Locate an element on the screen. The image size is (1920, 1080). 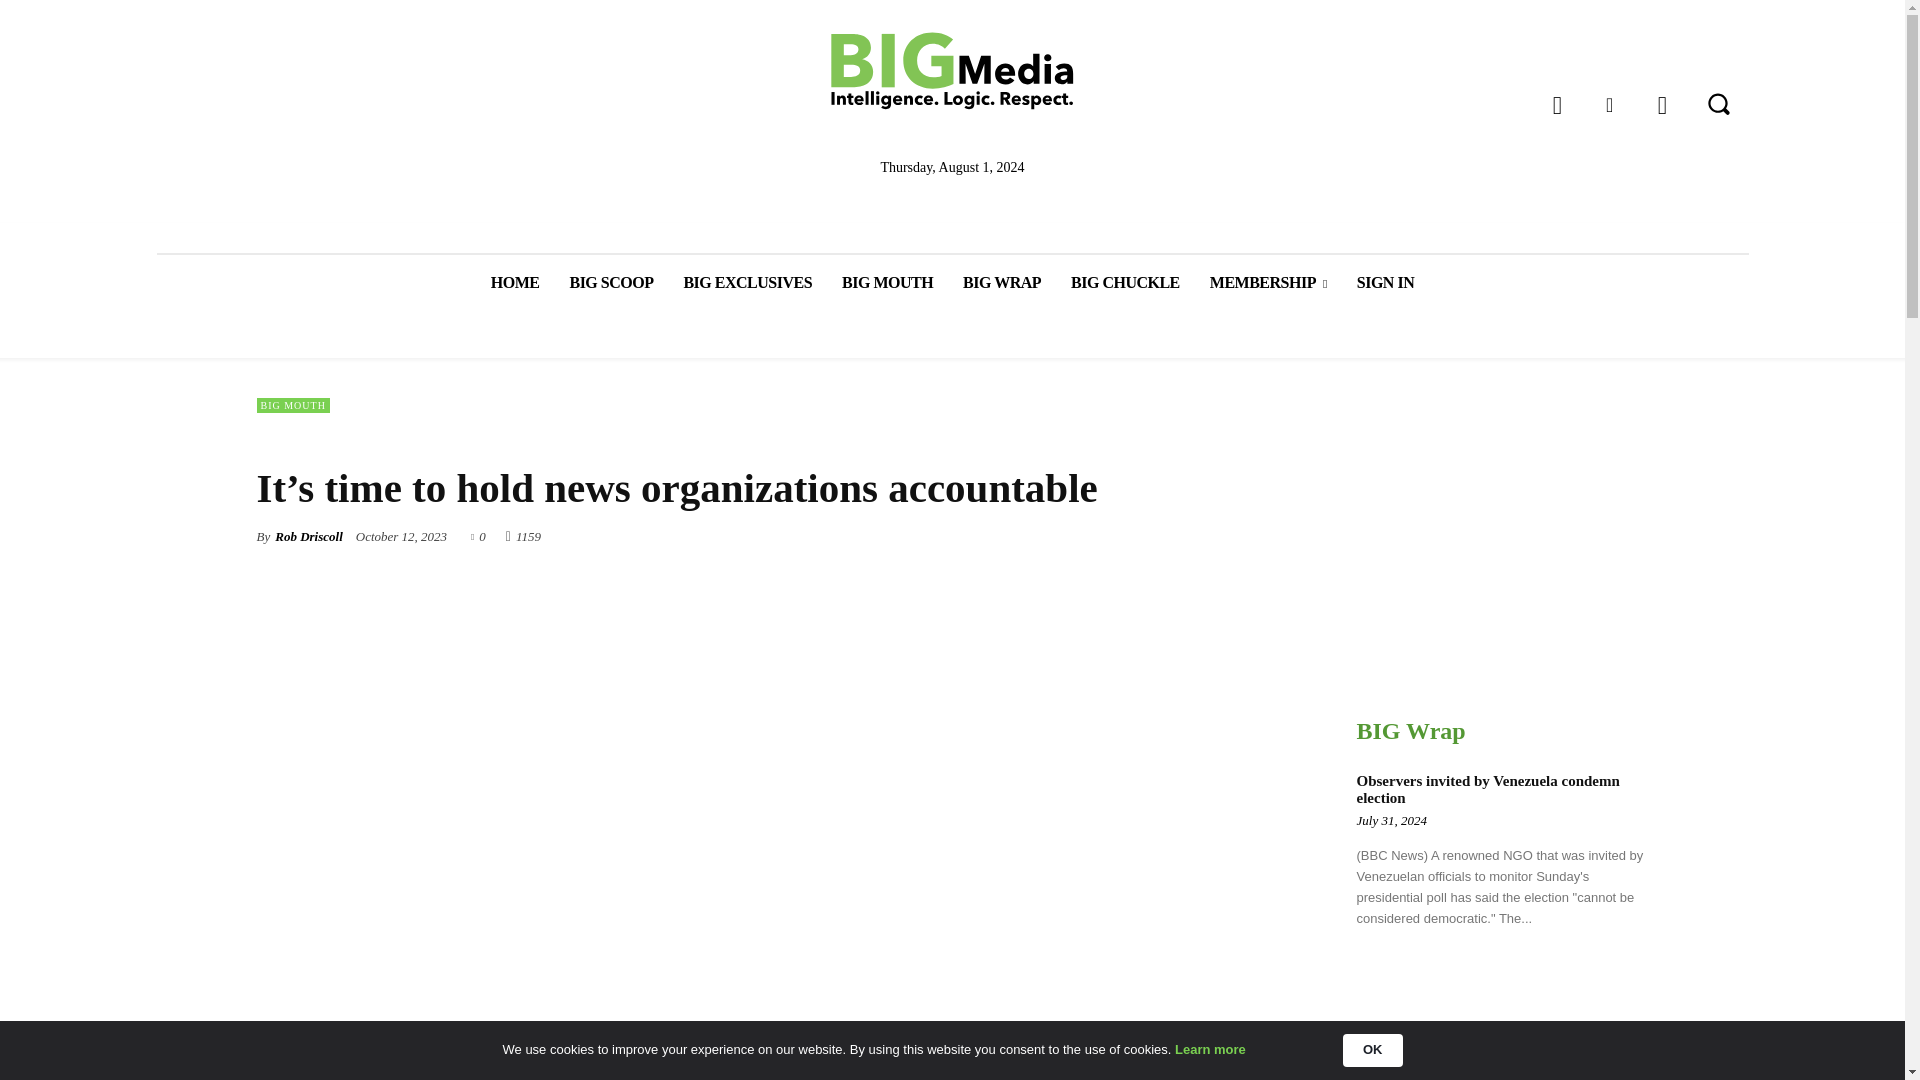
HOME is located at coordinates (515, 282).